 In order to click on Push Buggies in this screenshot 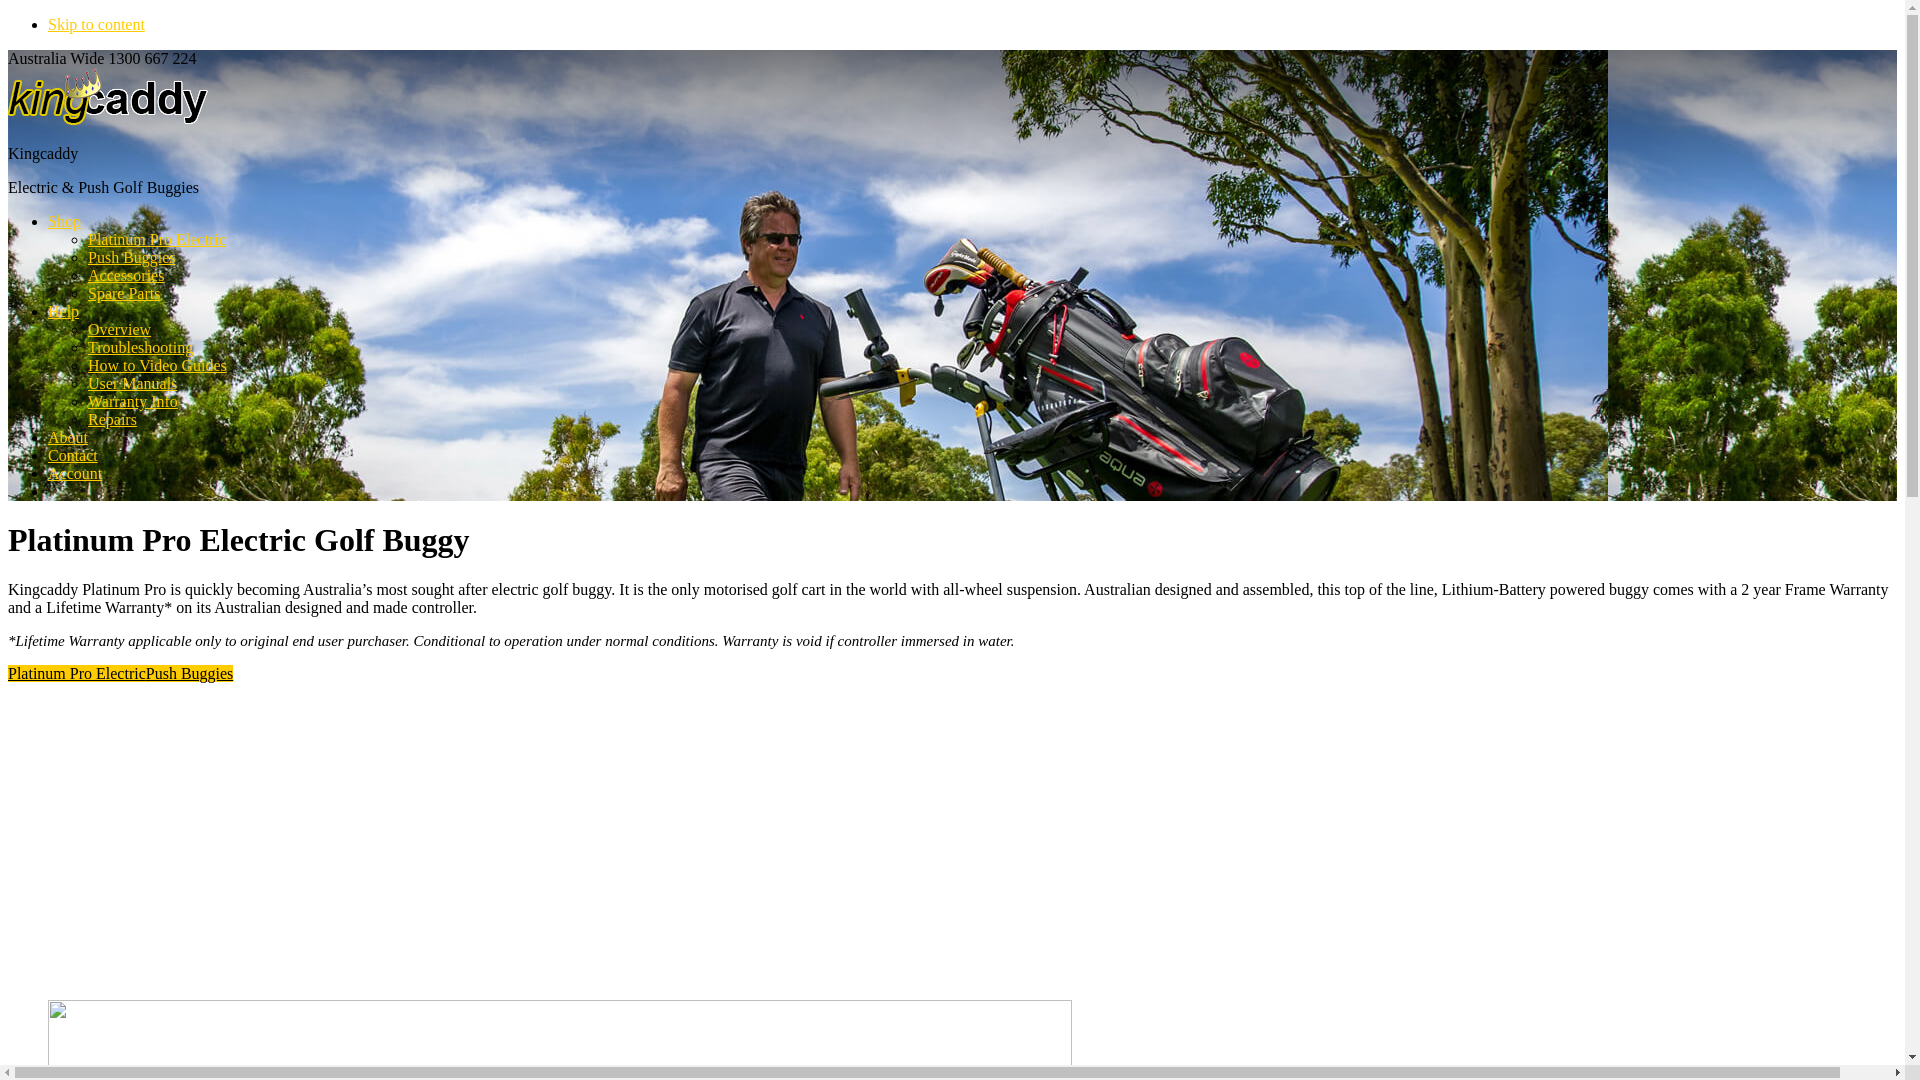, I will do `click(132, 258)`.